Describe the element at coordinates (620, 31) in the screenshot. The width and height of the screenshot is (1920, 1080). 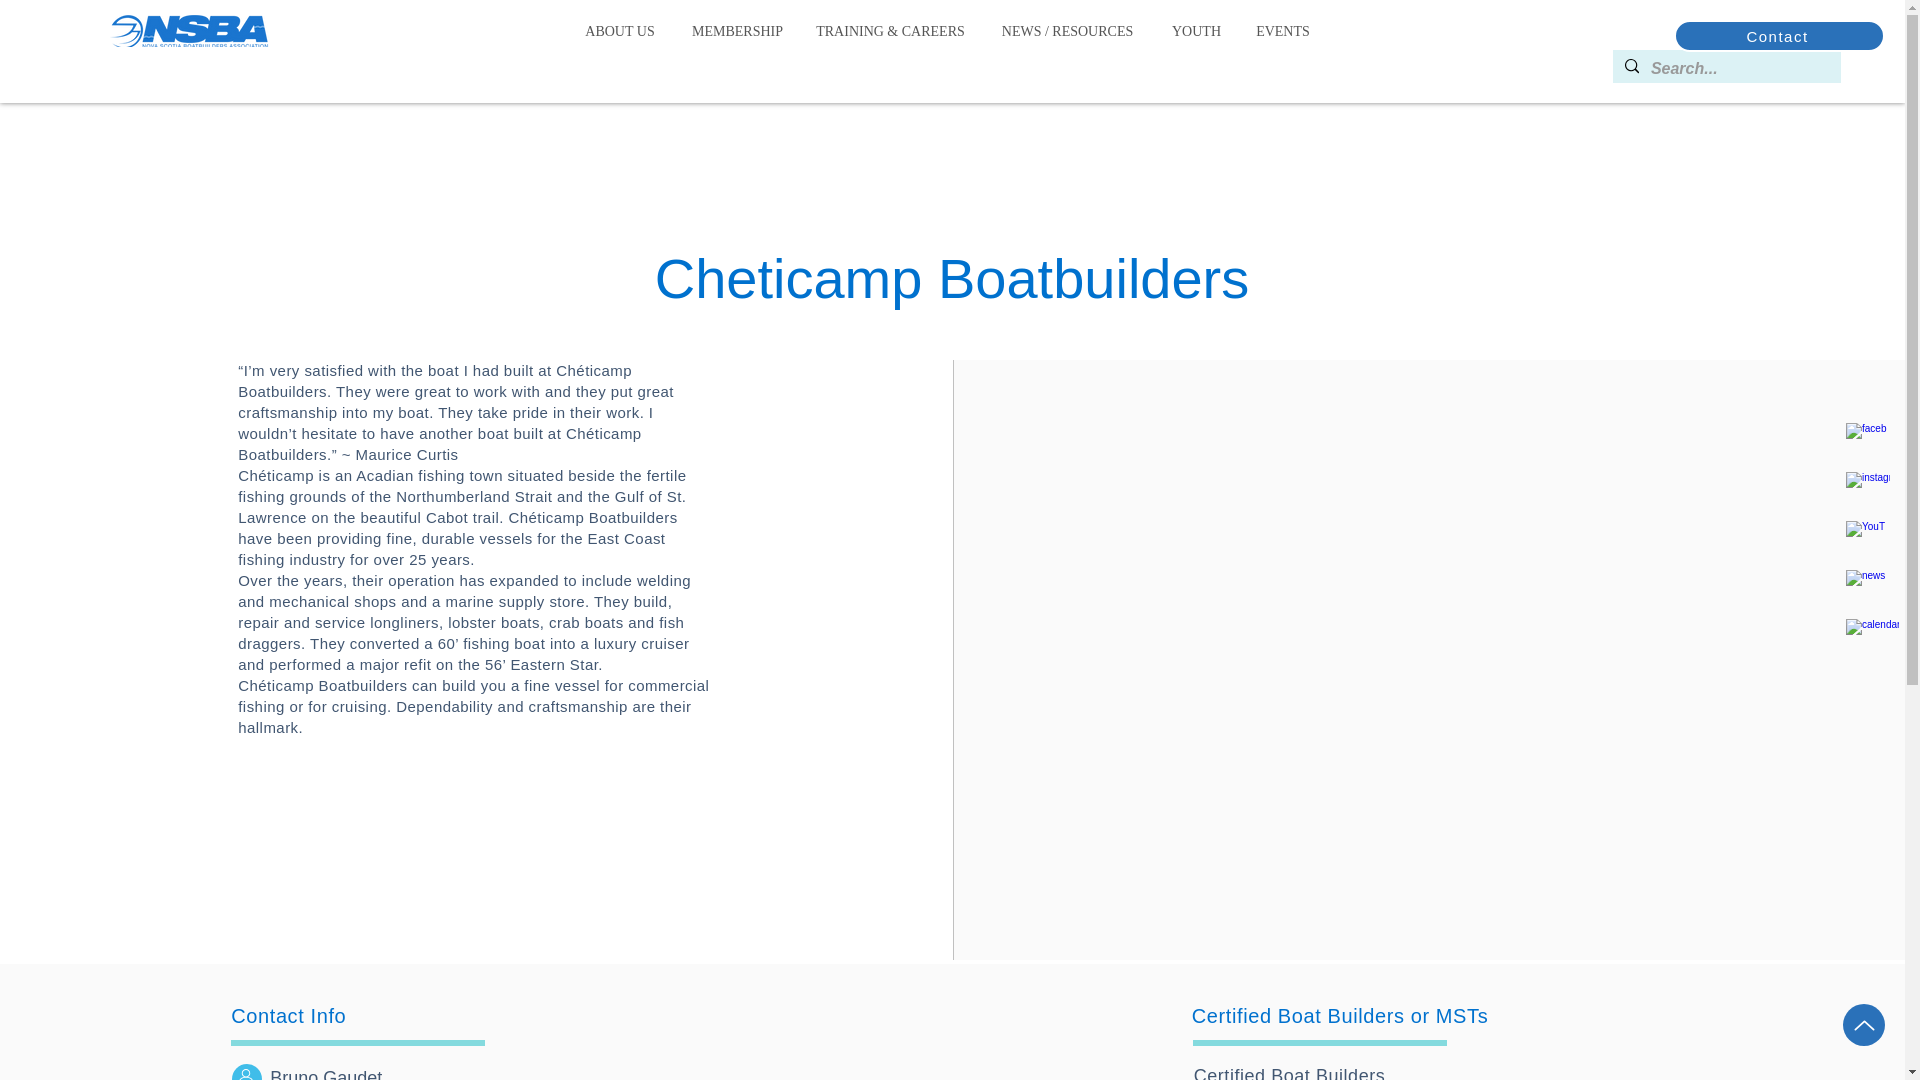
I see `ABOUT US` at that location.